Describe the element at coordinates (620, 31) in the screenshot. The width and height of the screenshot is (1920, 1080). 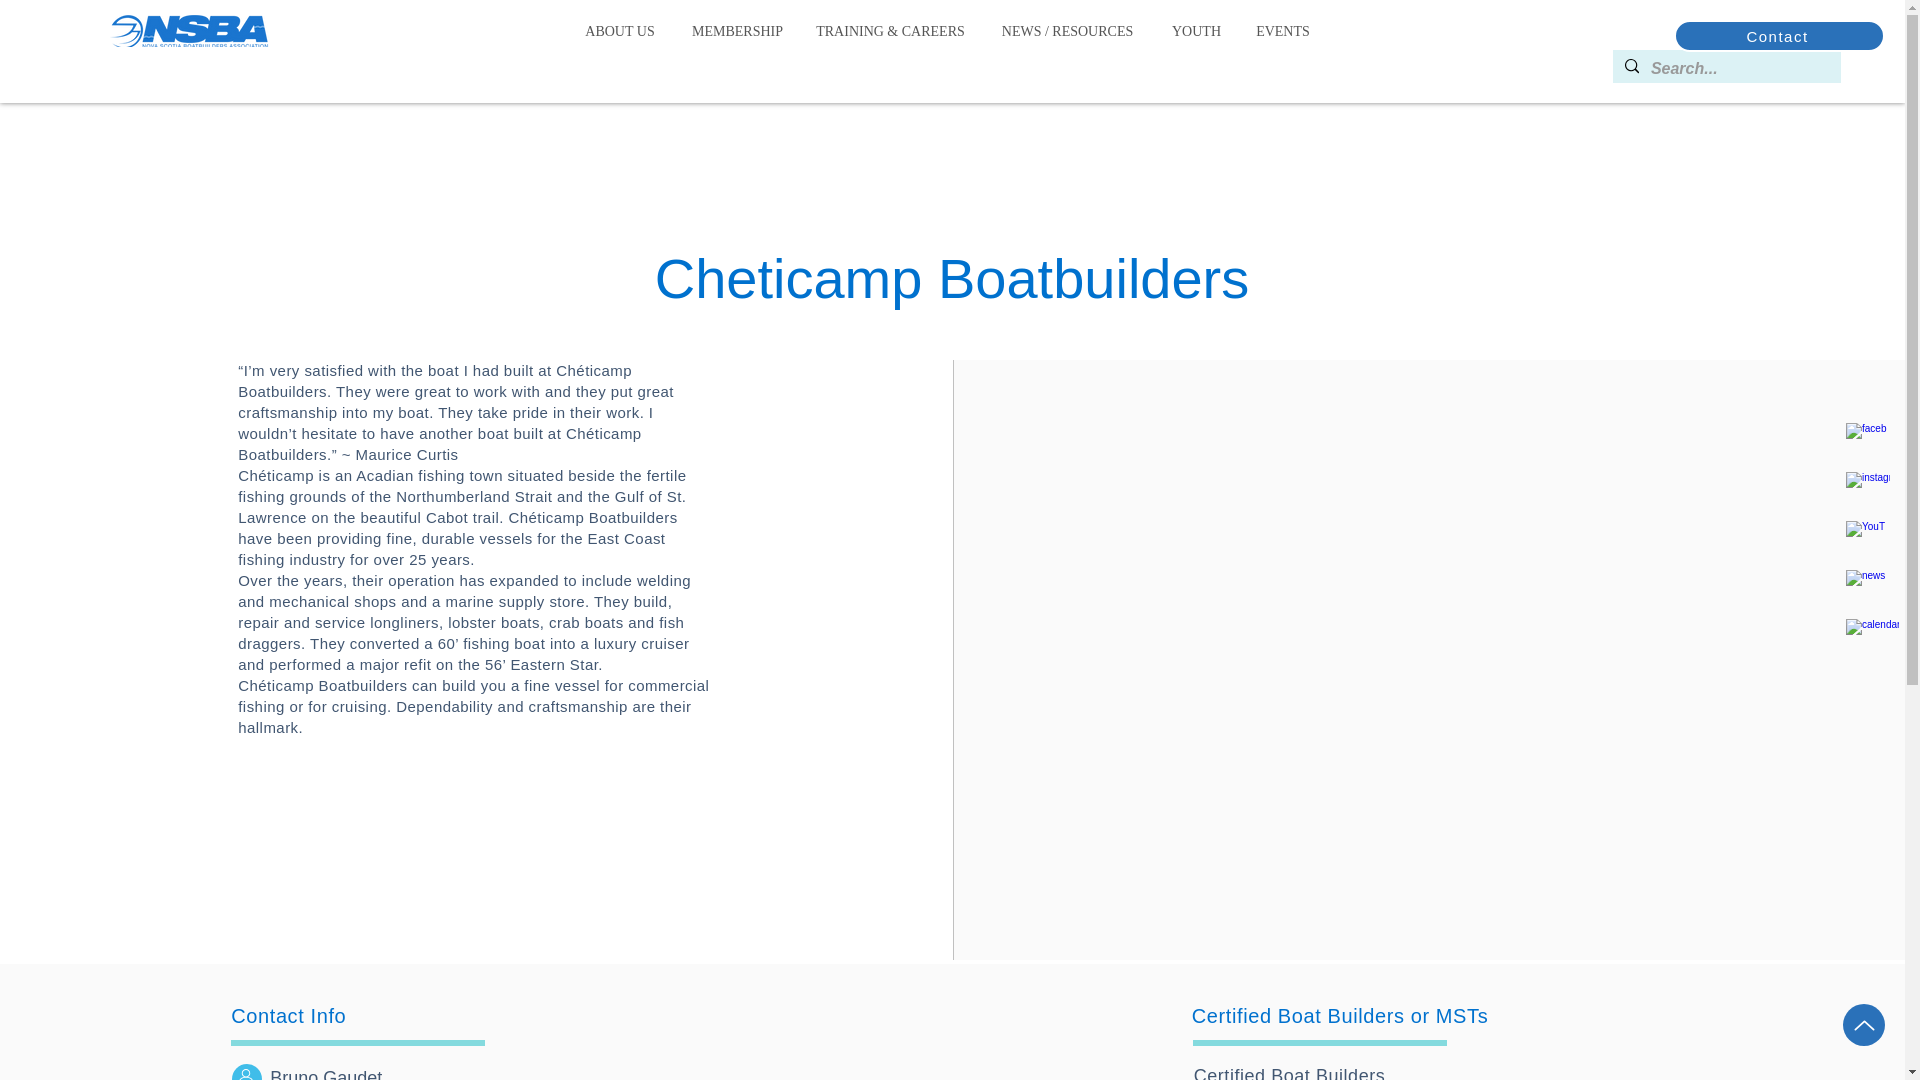
I see `ABOUT US` at that location.